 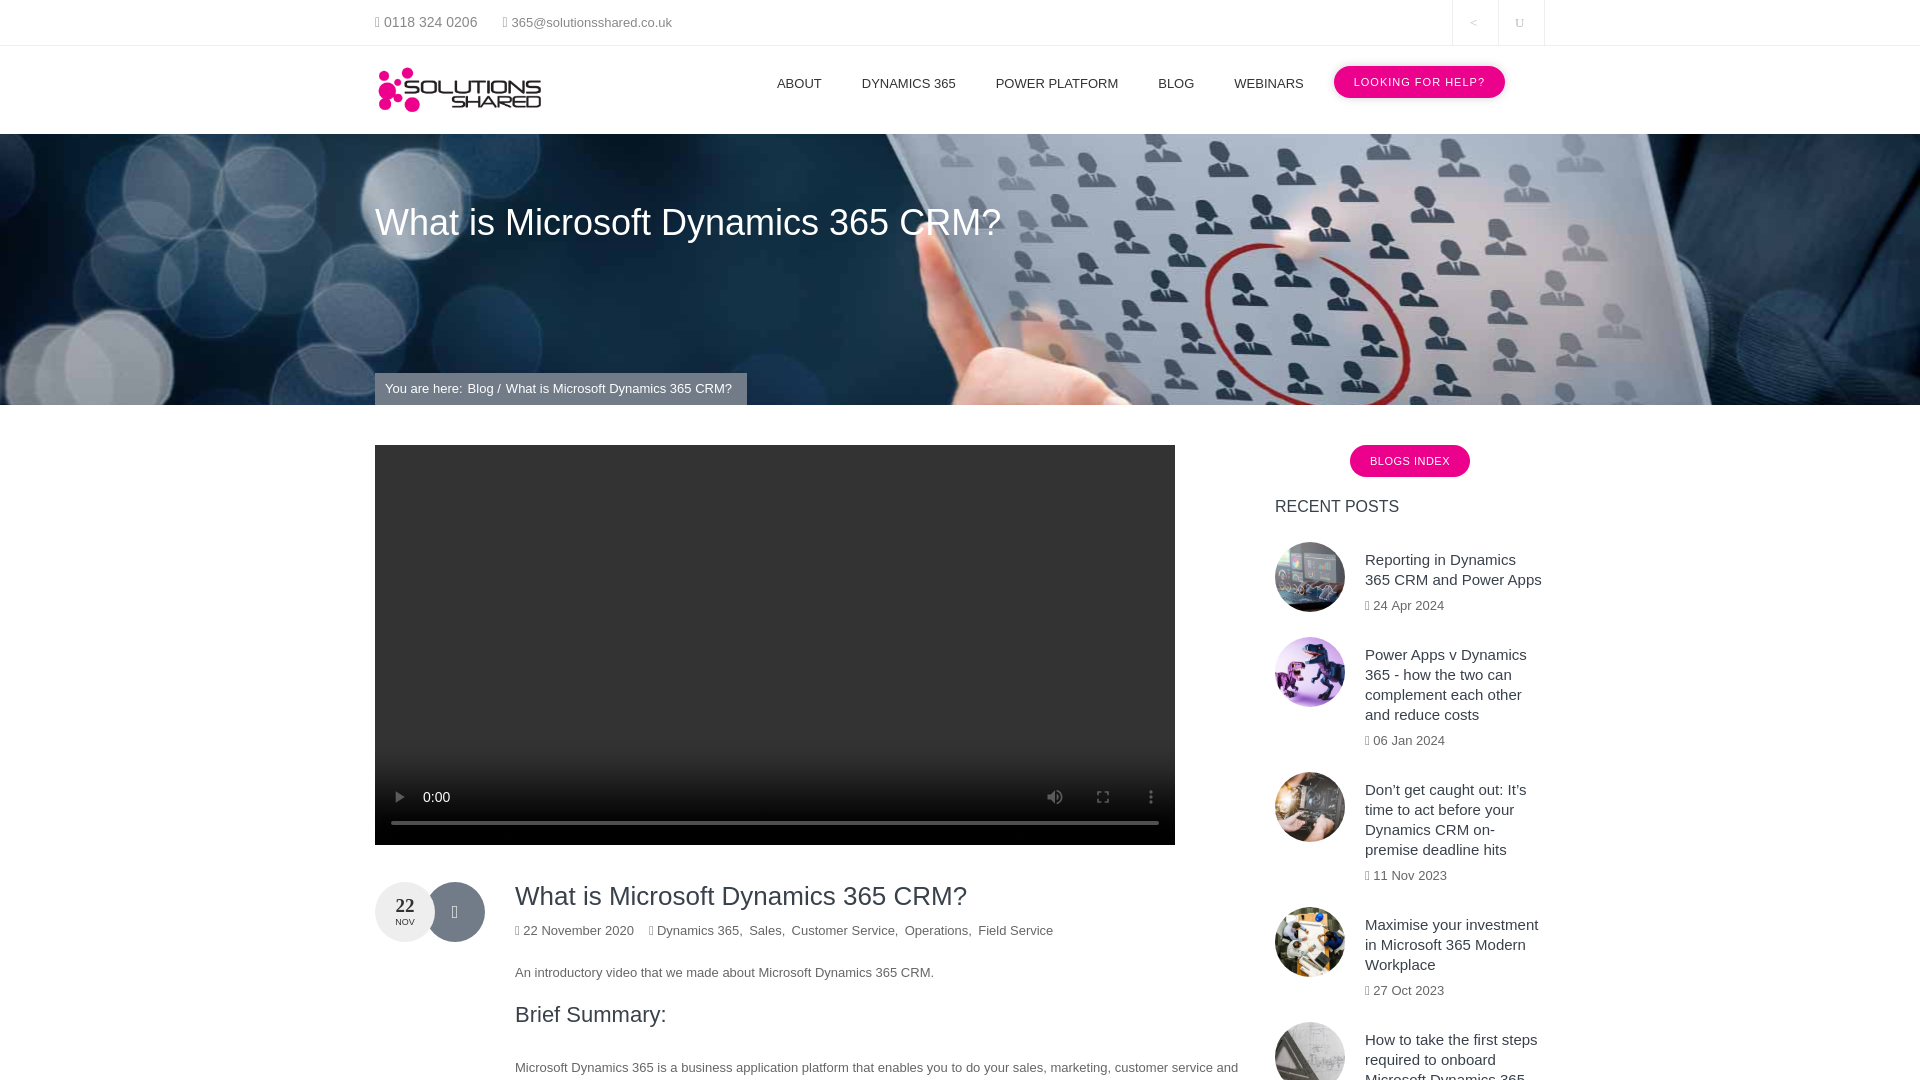 I want to click on DYNAMICS 365, so click(x=908, y=83).